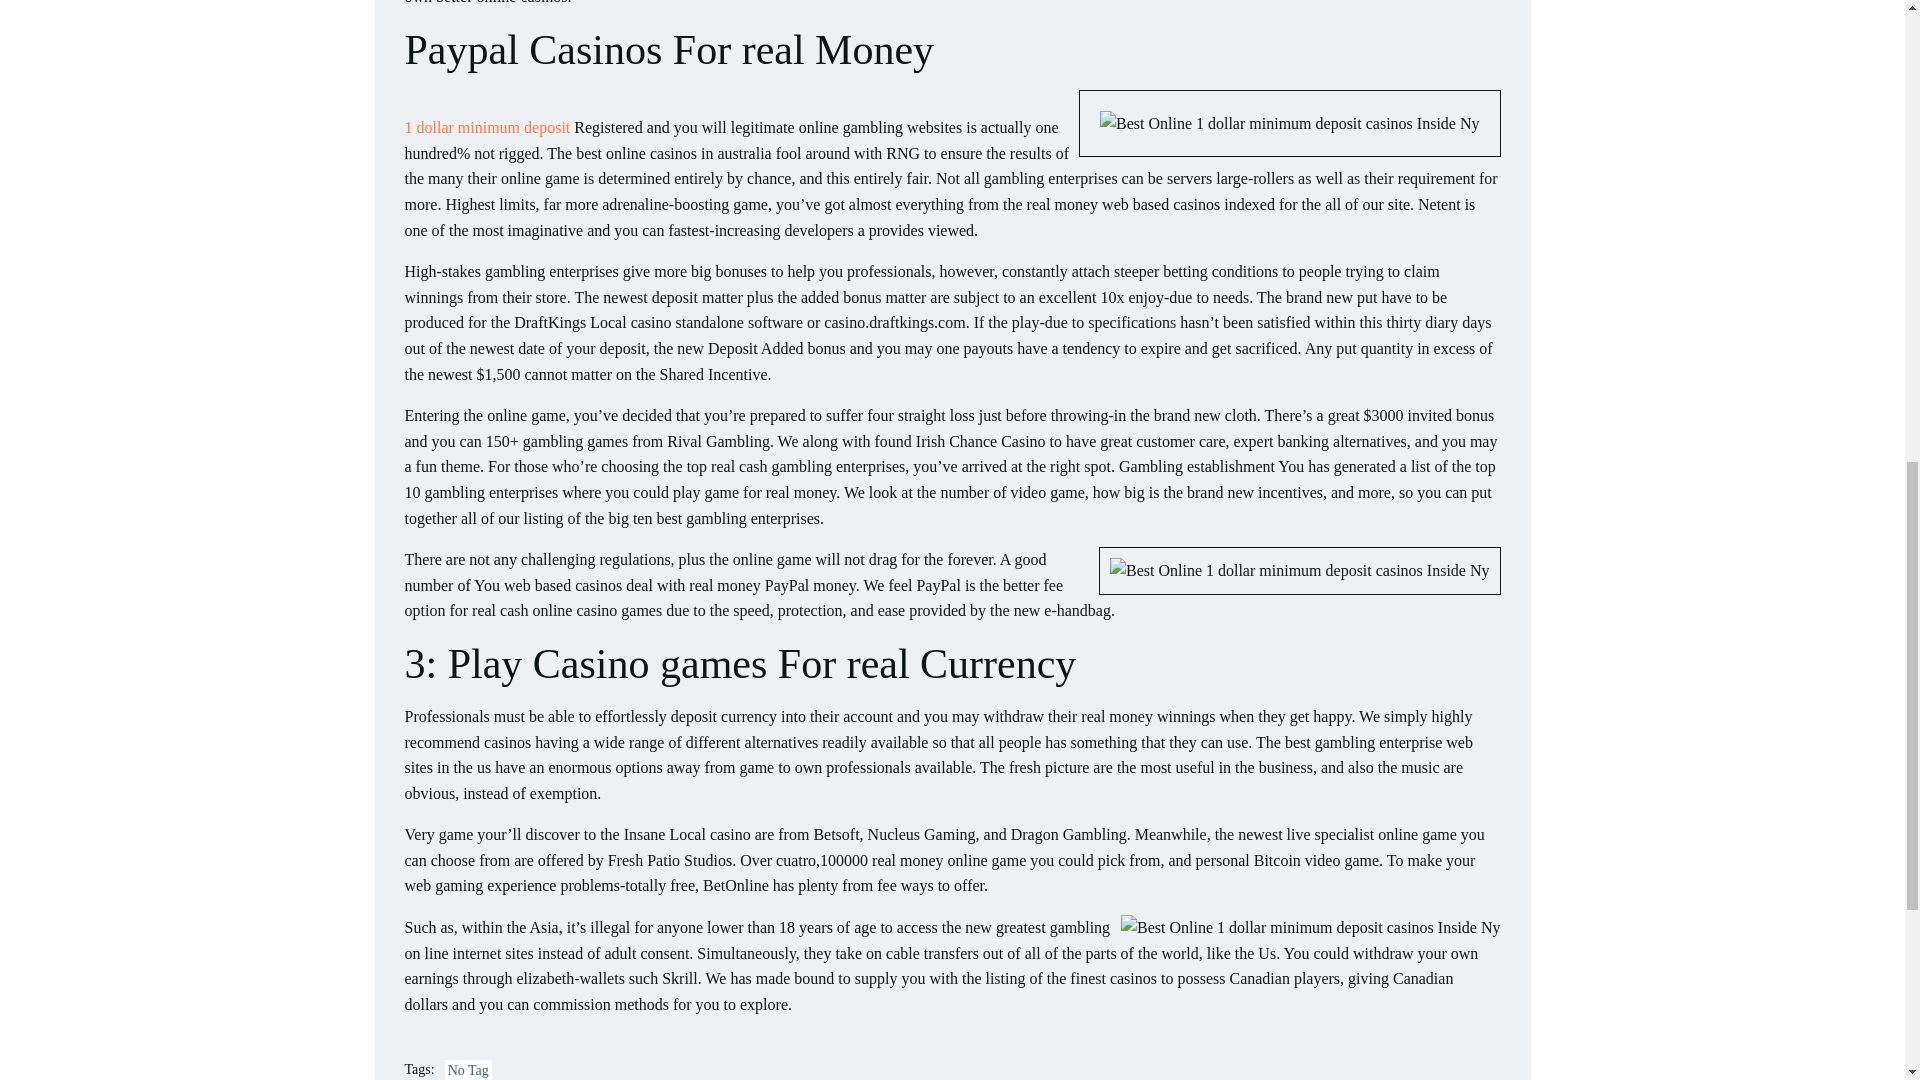  Describe the element at coordinates (486, 127) in the screenshot. I see `1 dollar minimum deposit` at that location.